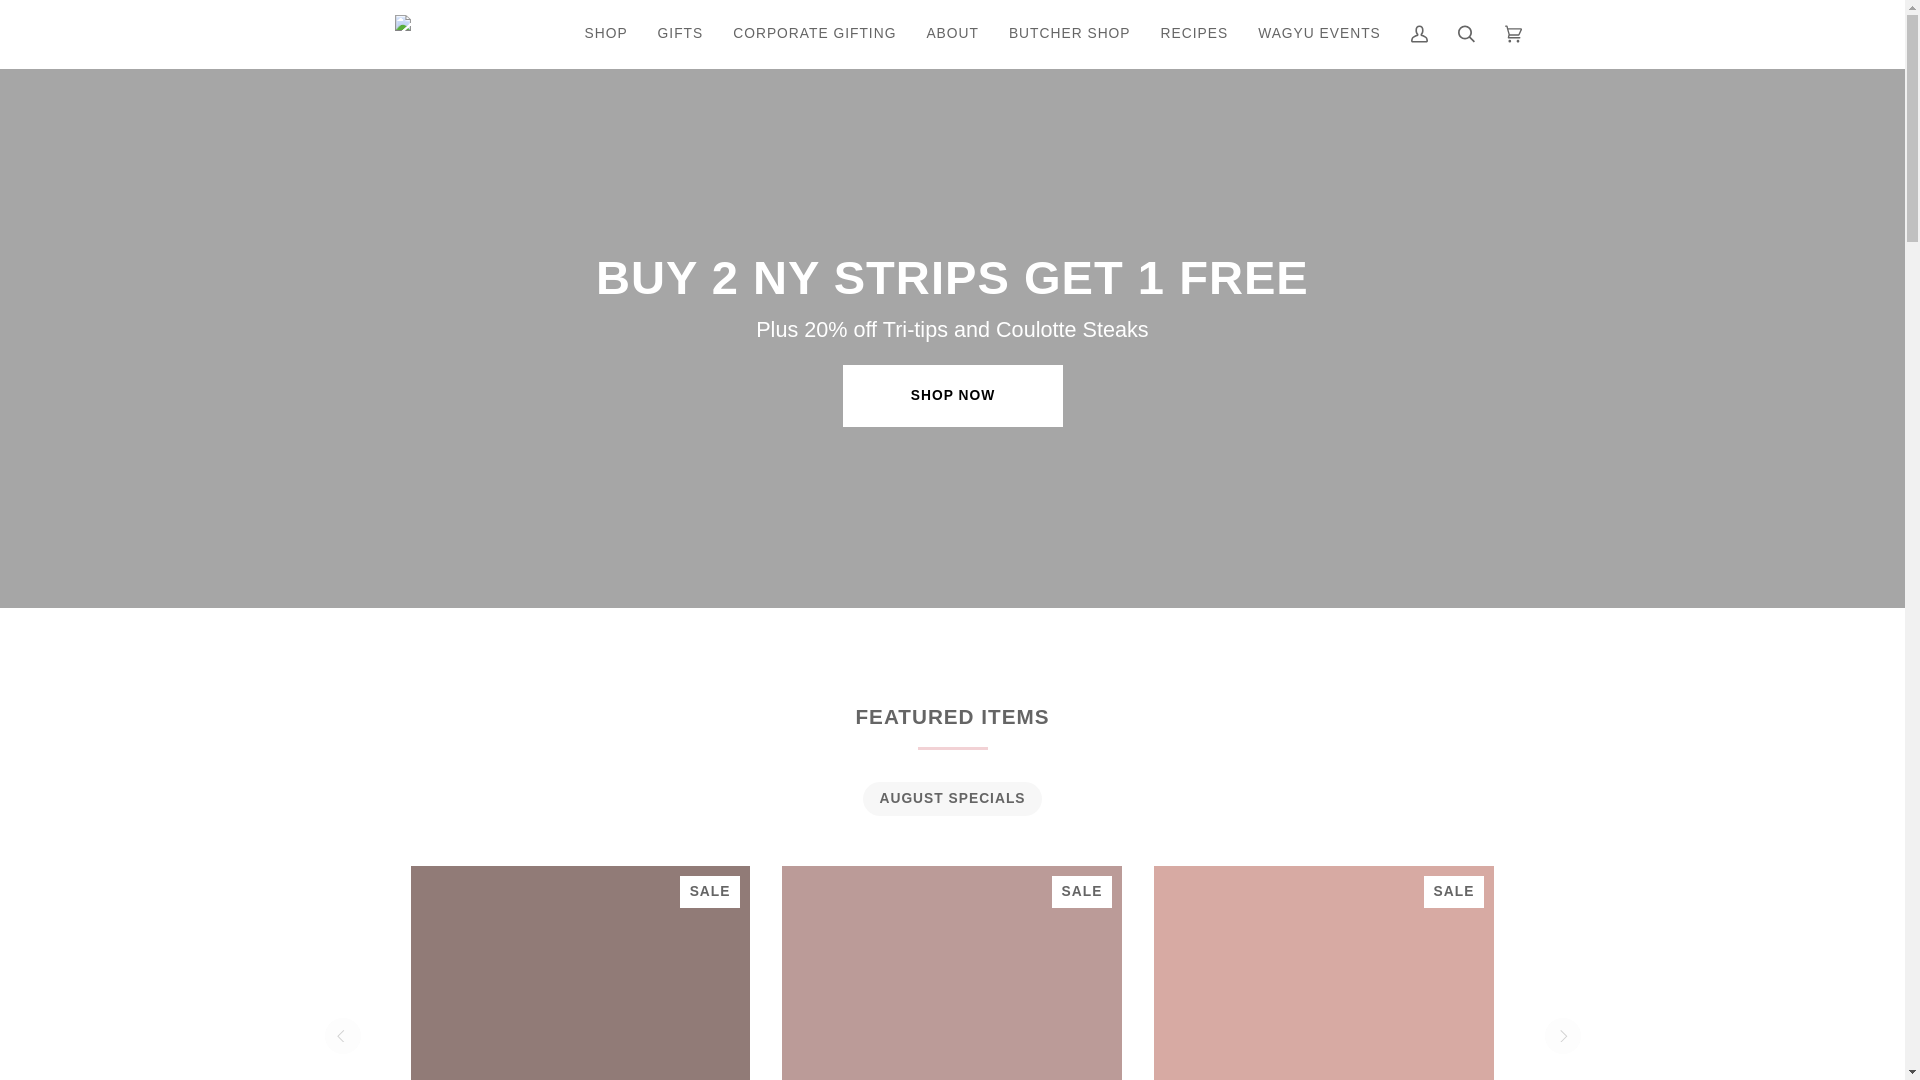 The height and width of the screenshot is (1080, 1920). What do you see at coordinates (606, 34) in the screenshot?
I see `SHOP` at bounding box center [606, 34].